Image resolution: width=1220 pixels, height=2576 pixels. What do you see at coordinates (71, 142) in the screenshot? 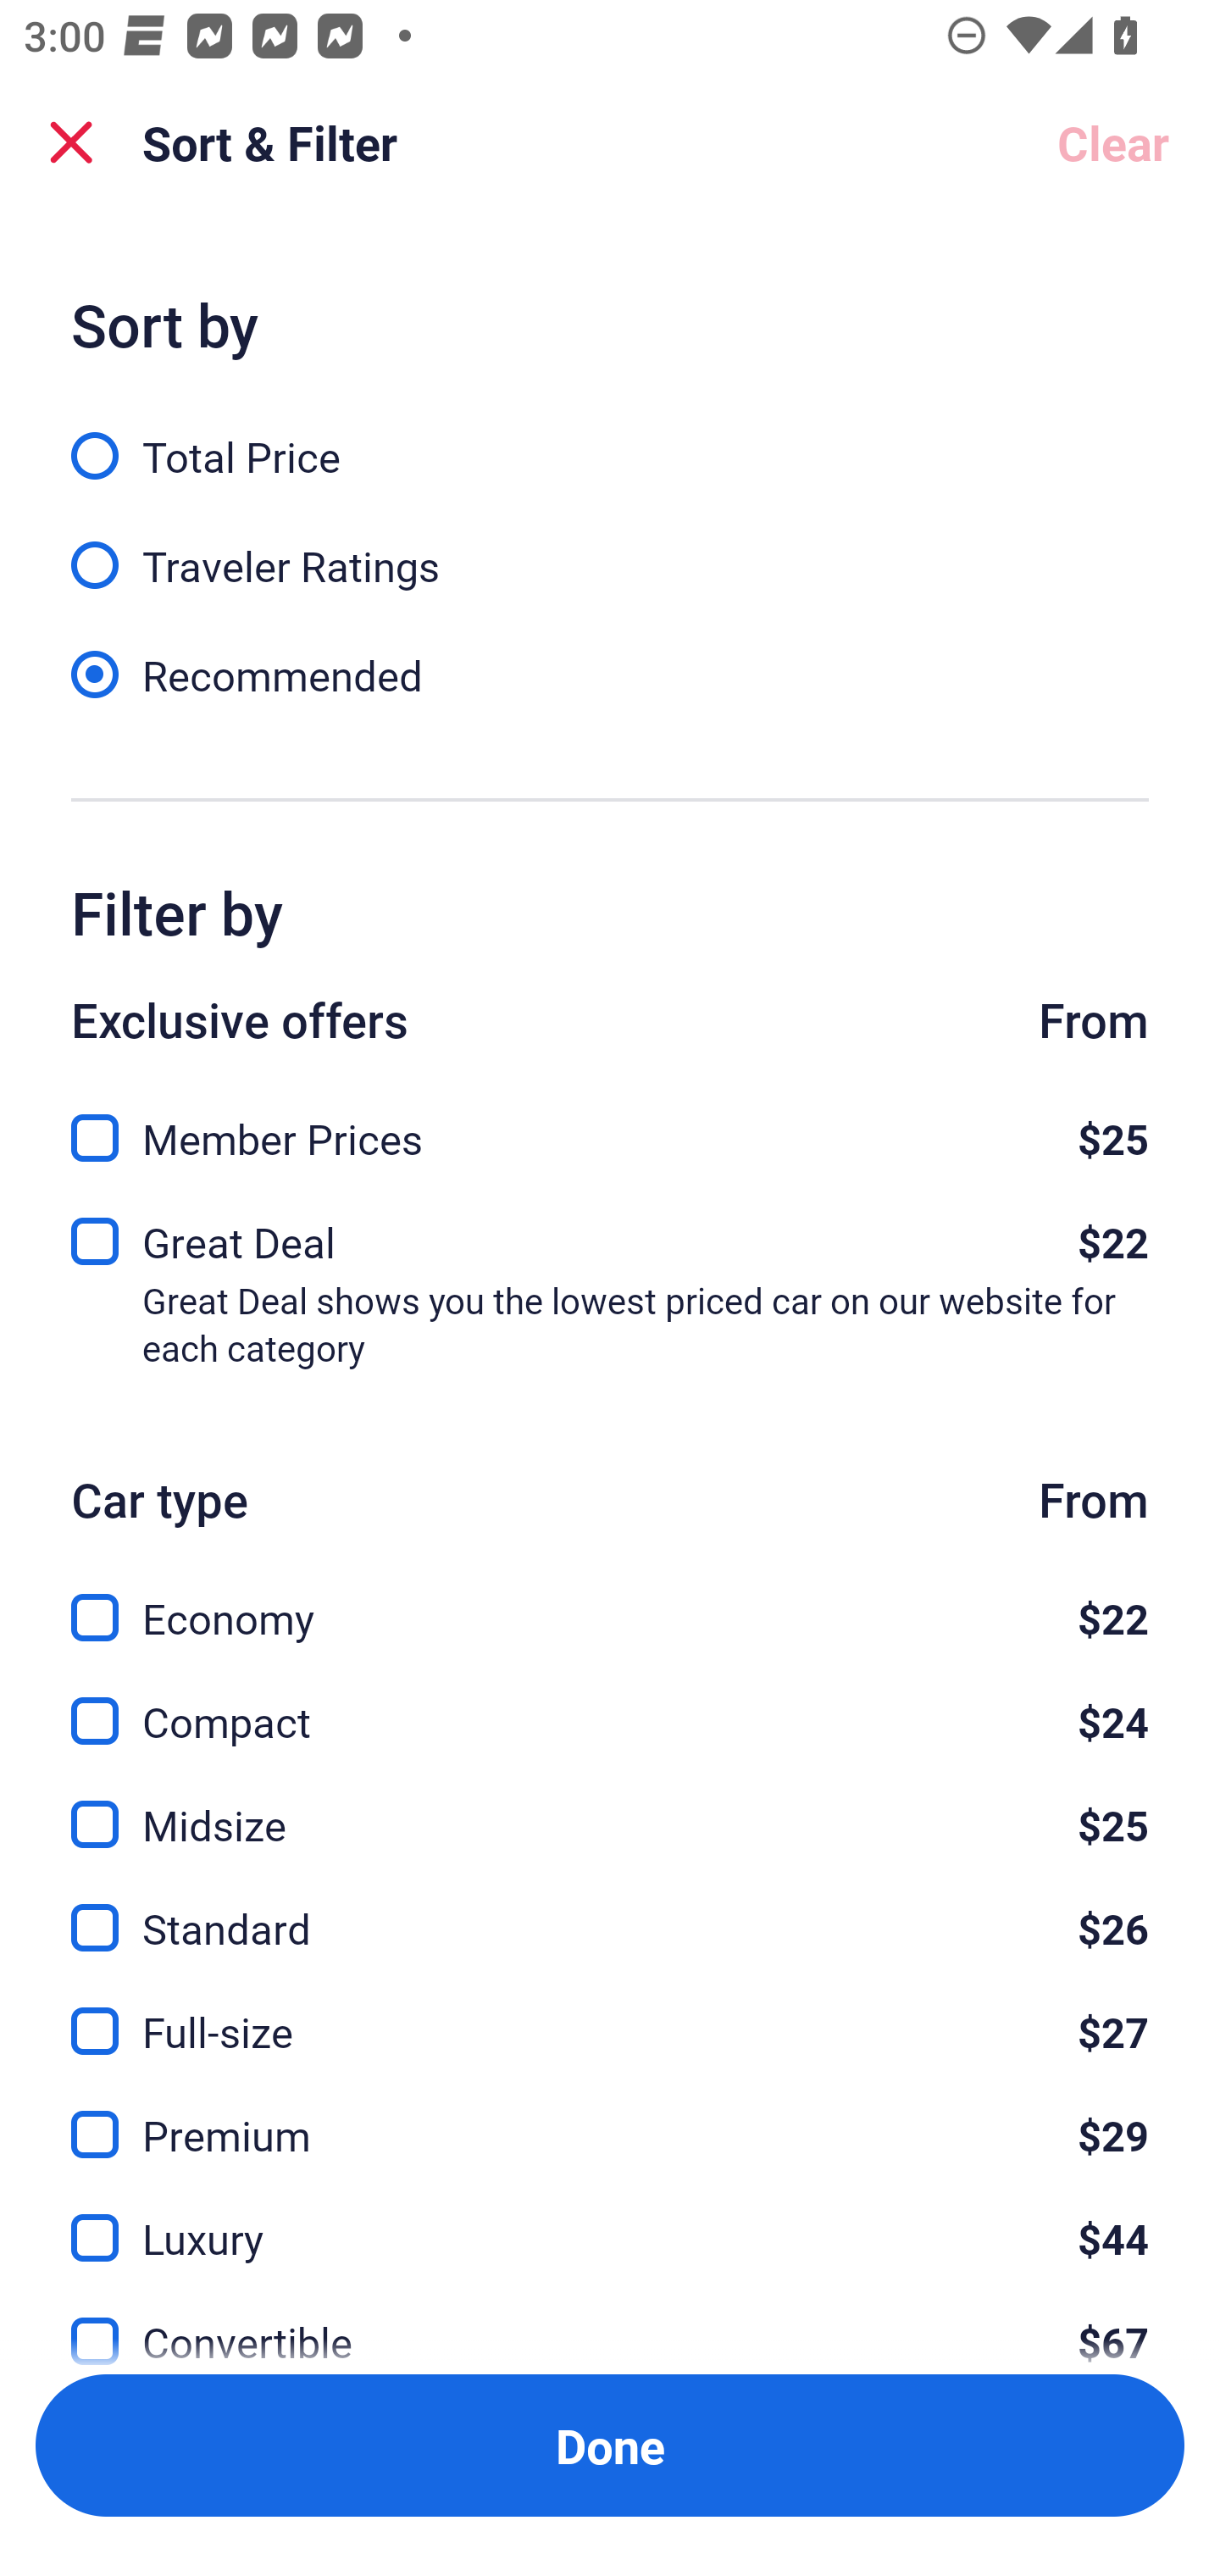
I see `Close Sort and Filter` at bounding box center [71, 142].